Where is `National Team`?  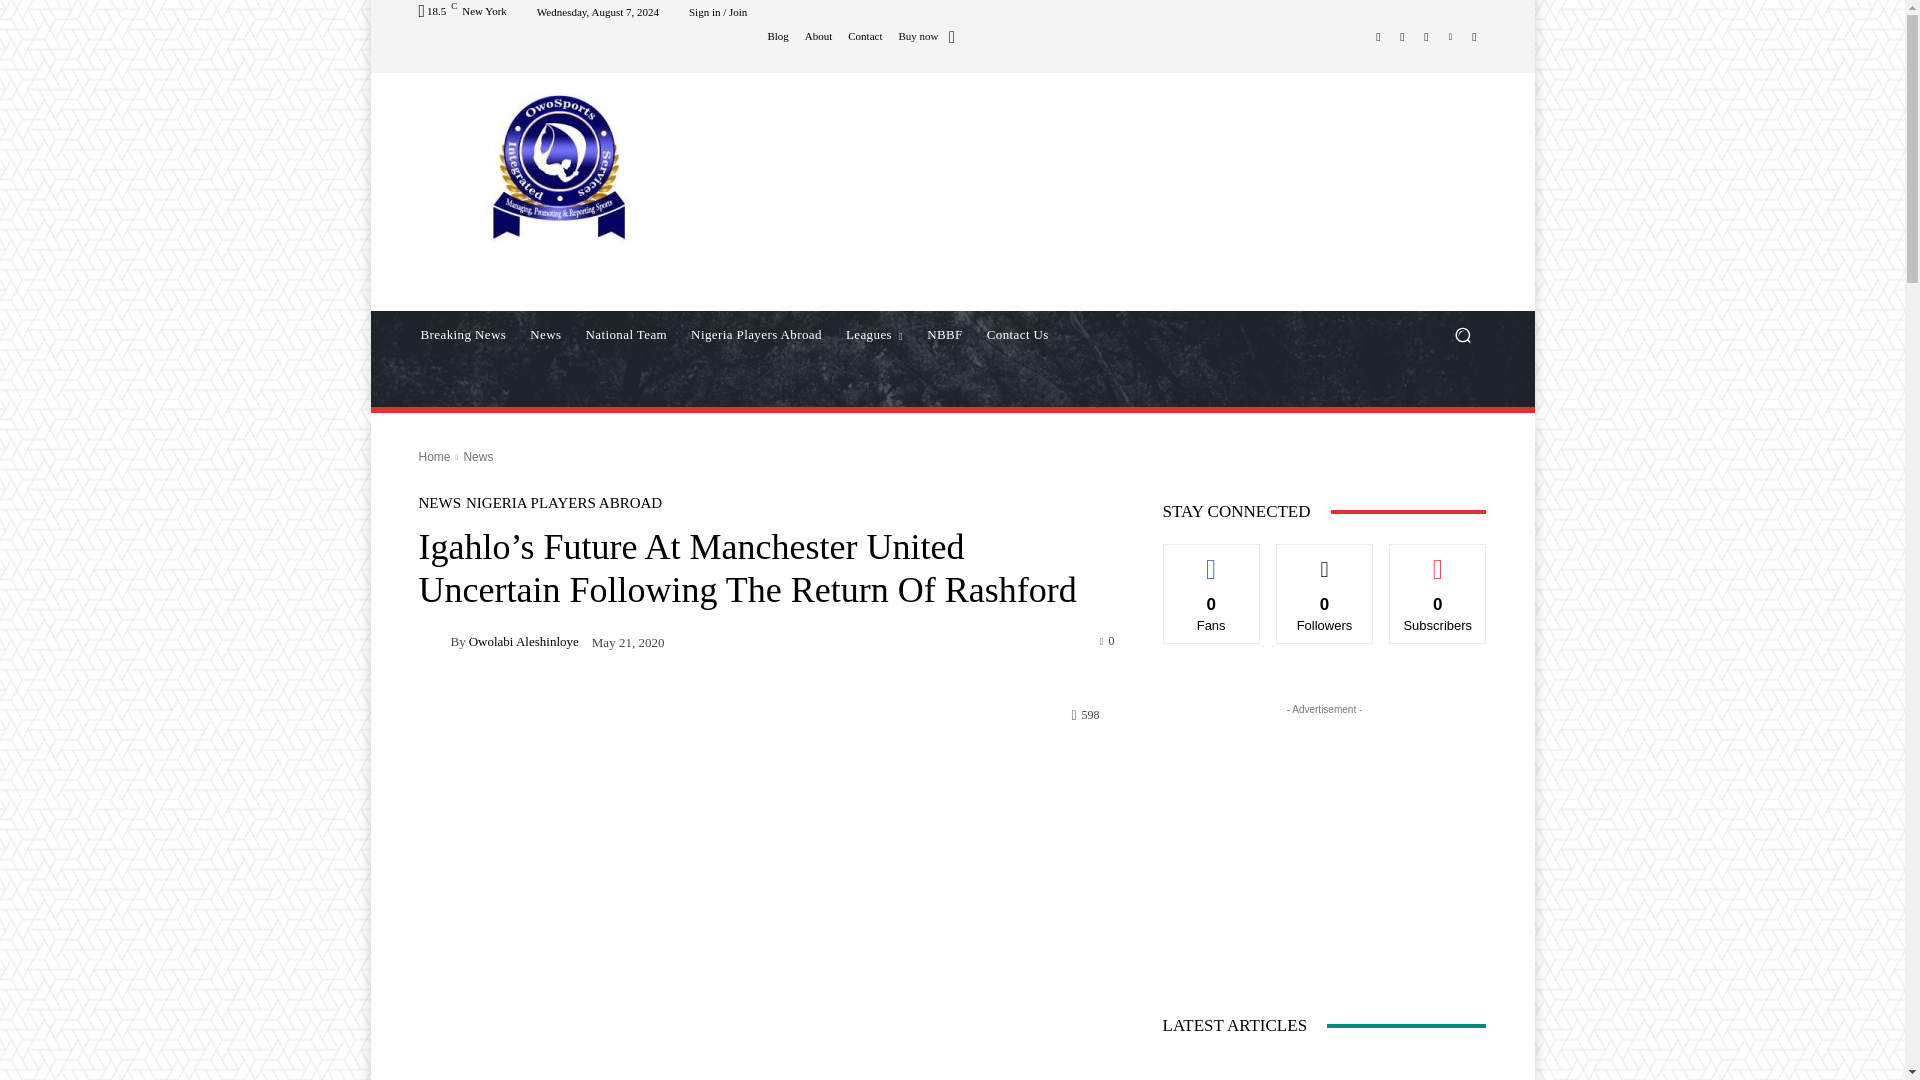 National Team is located at coordinates (626, 334).